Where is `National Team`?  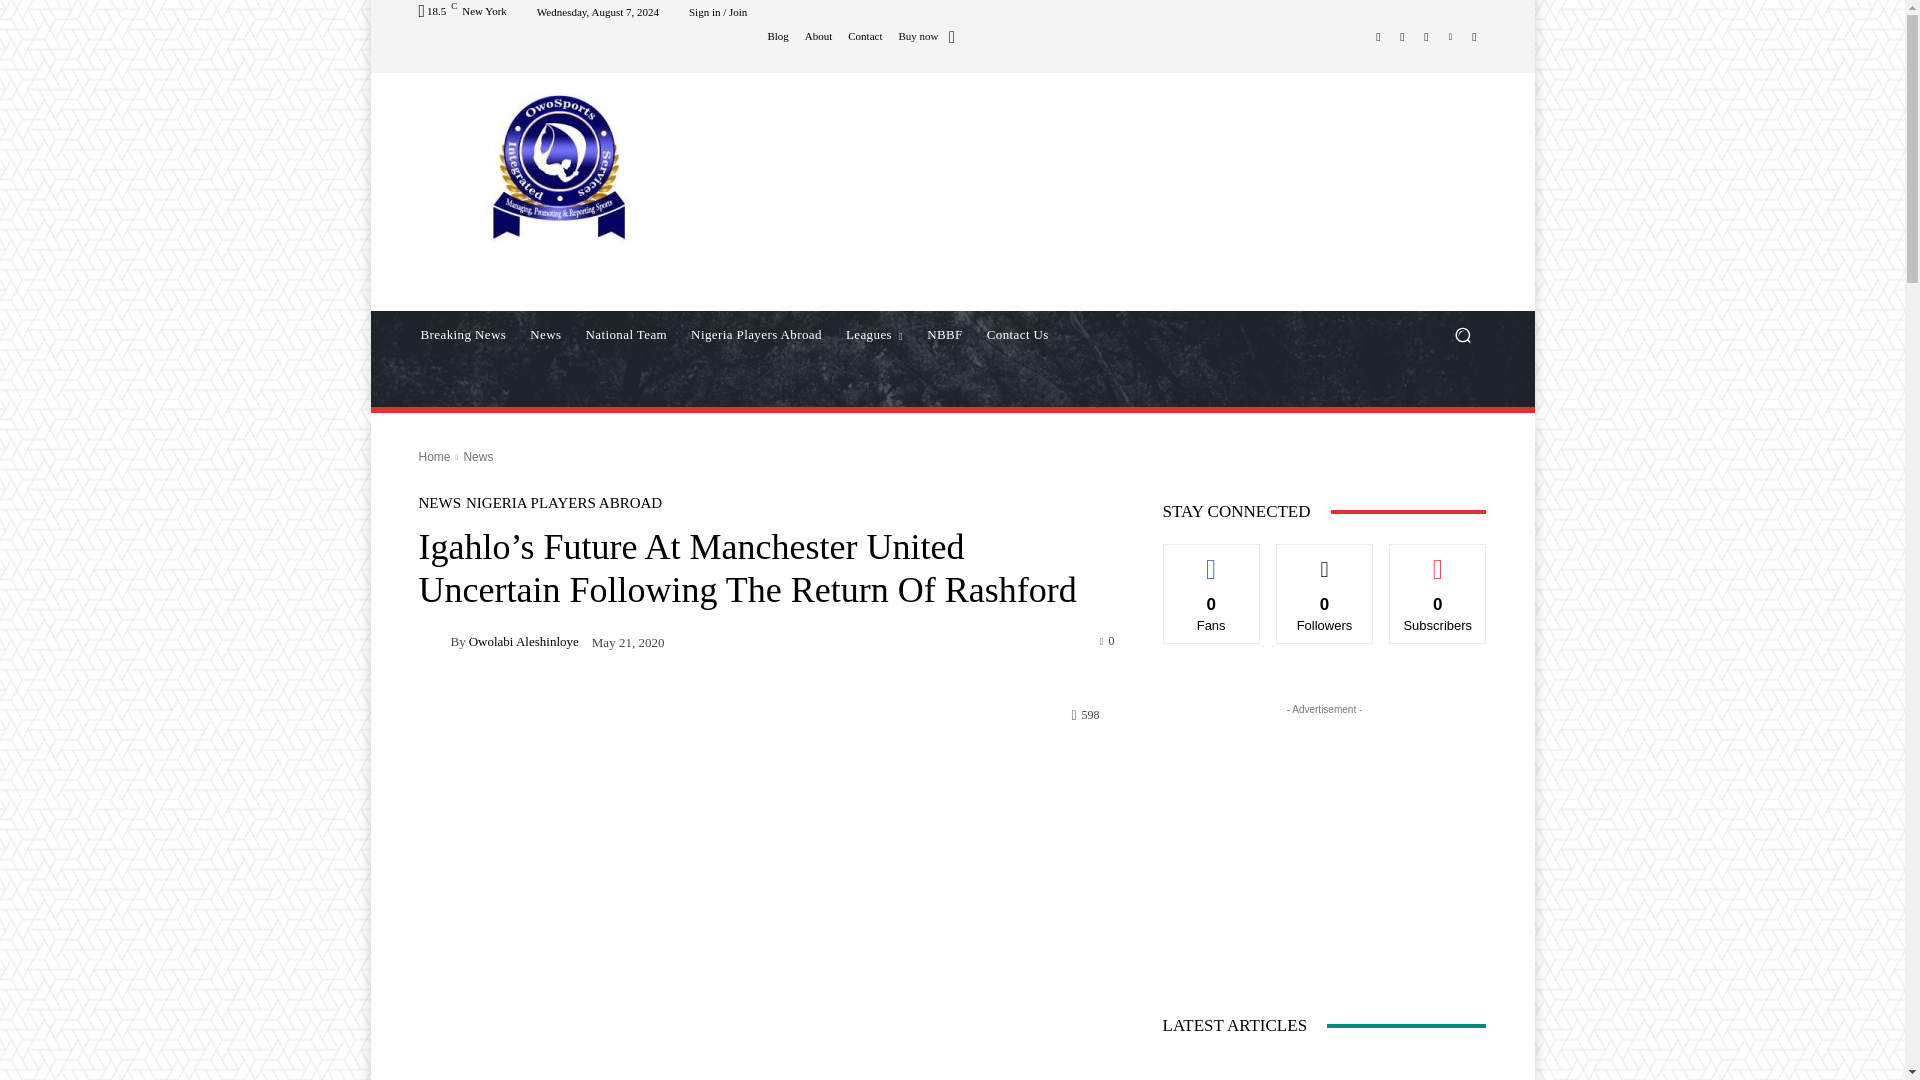 National Team is located at coordinates (626, 334).